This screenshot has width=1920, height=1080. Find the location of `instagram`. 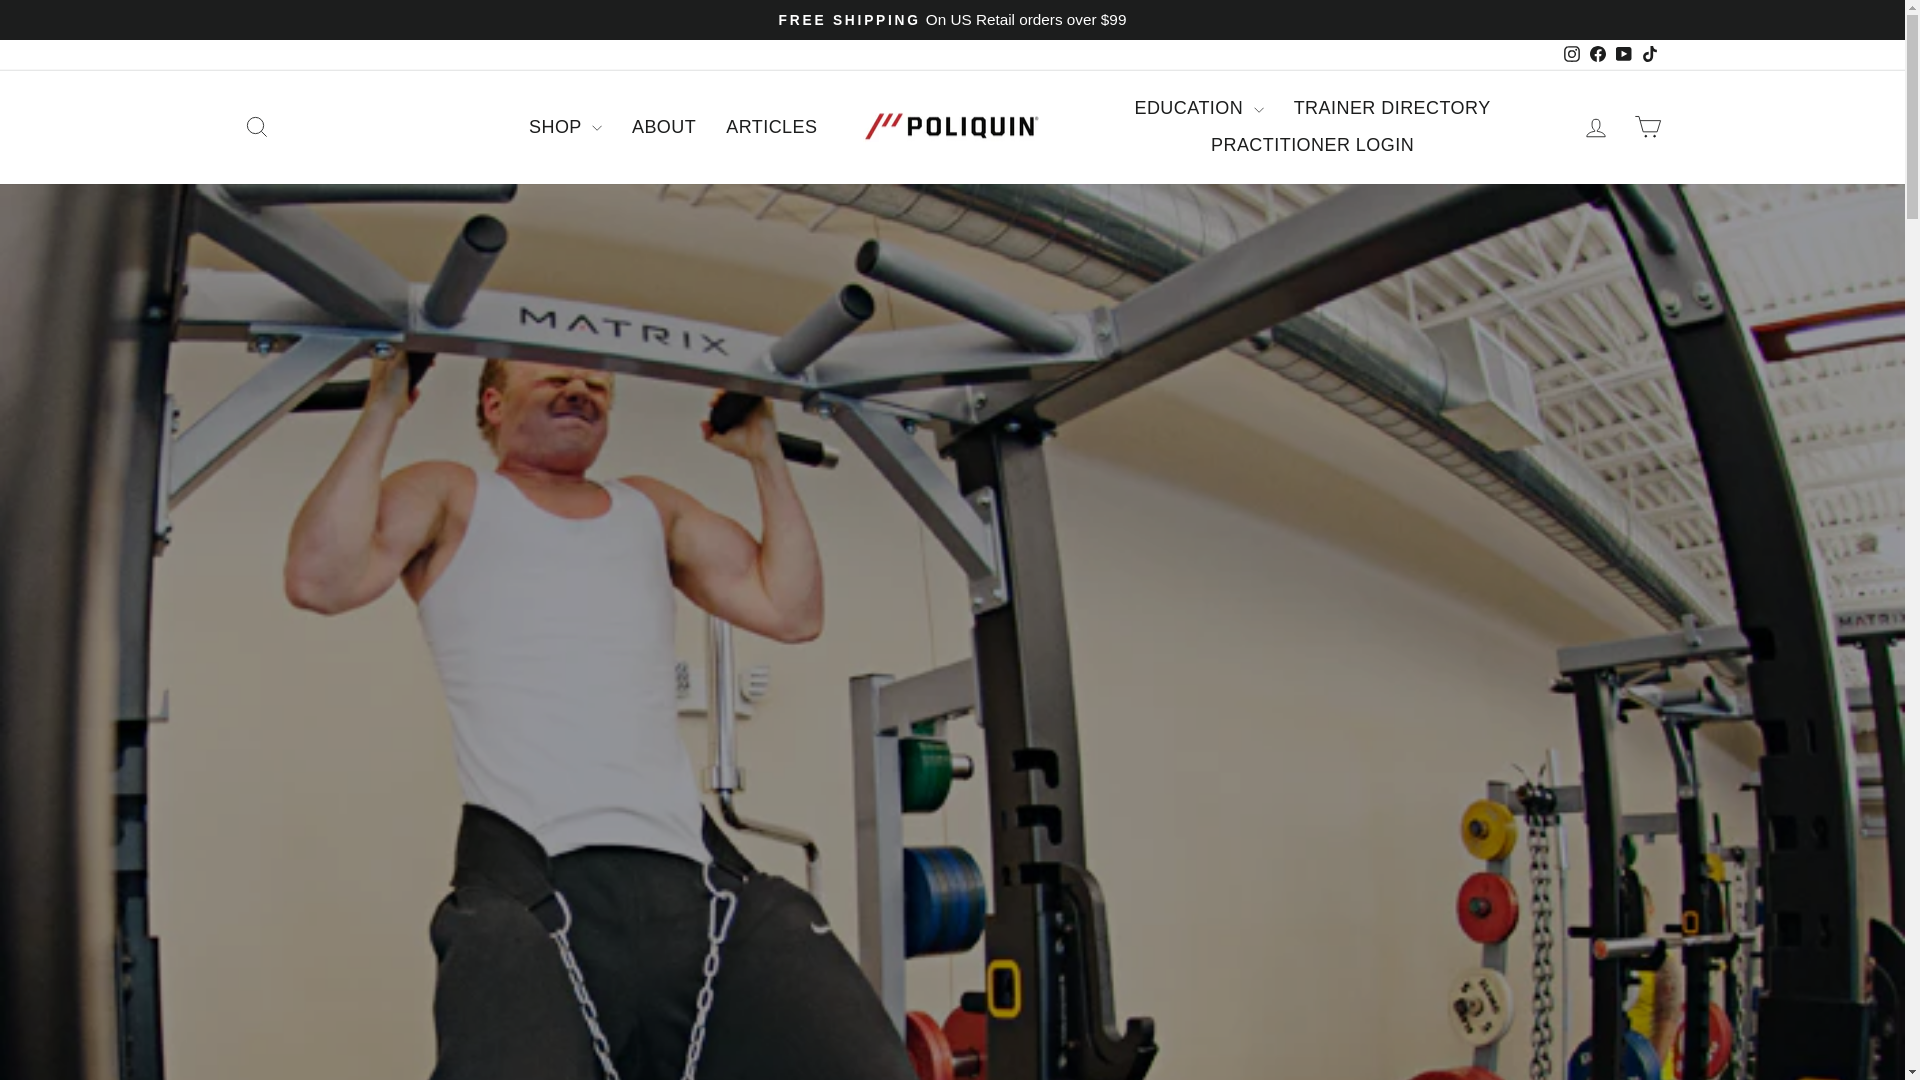

instagram is located at coordinates (1572, 54).